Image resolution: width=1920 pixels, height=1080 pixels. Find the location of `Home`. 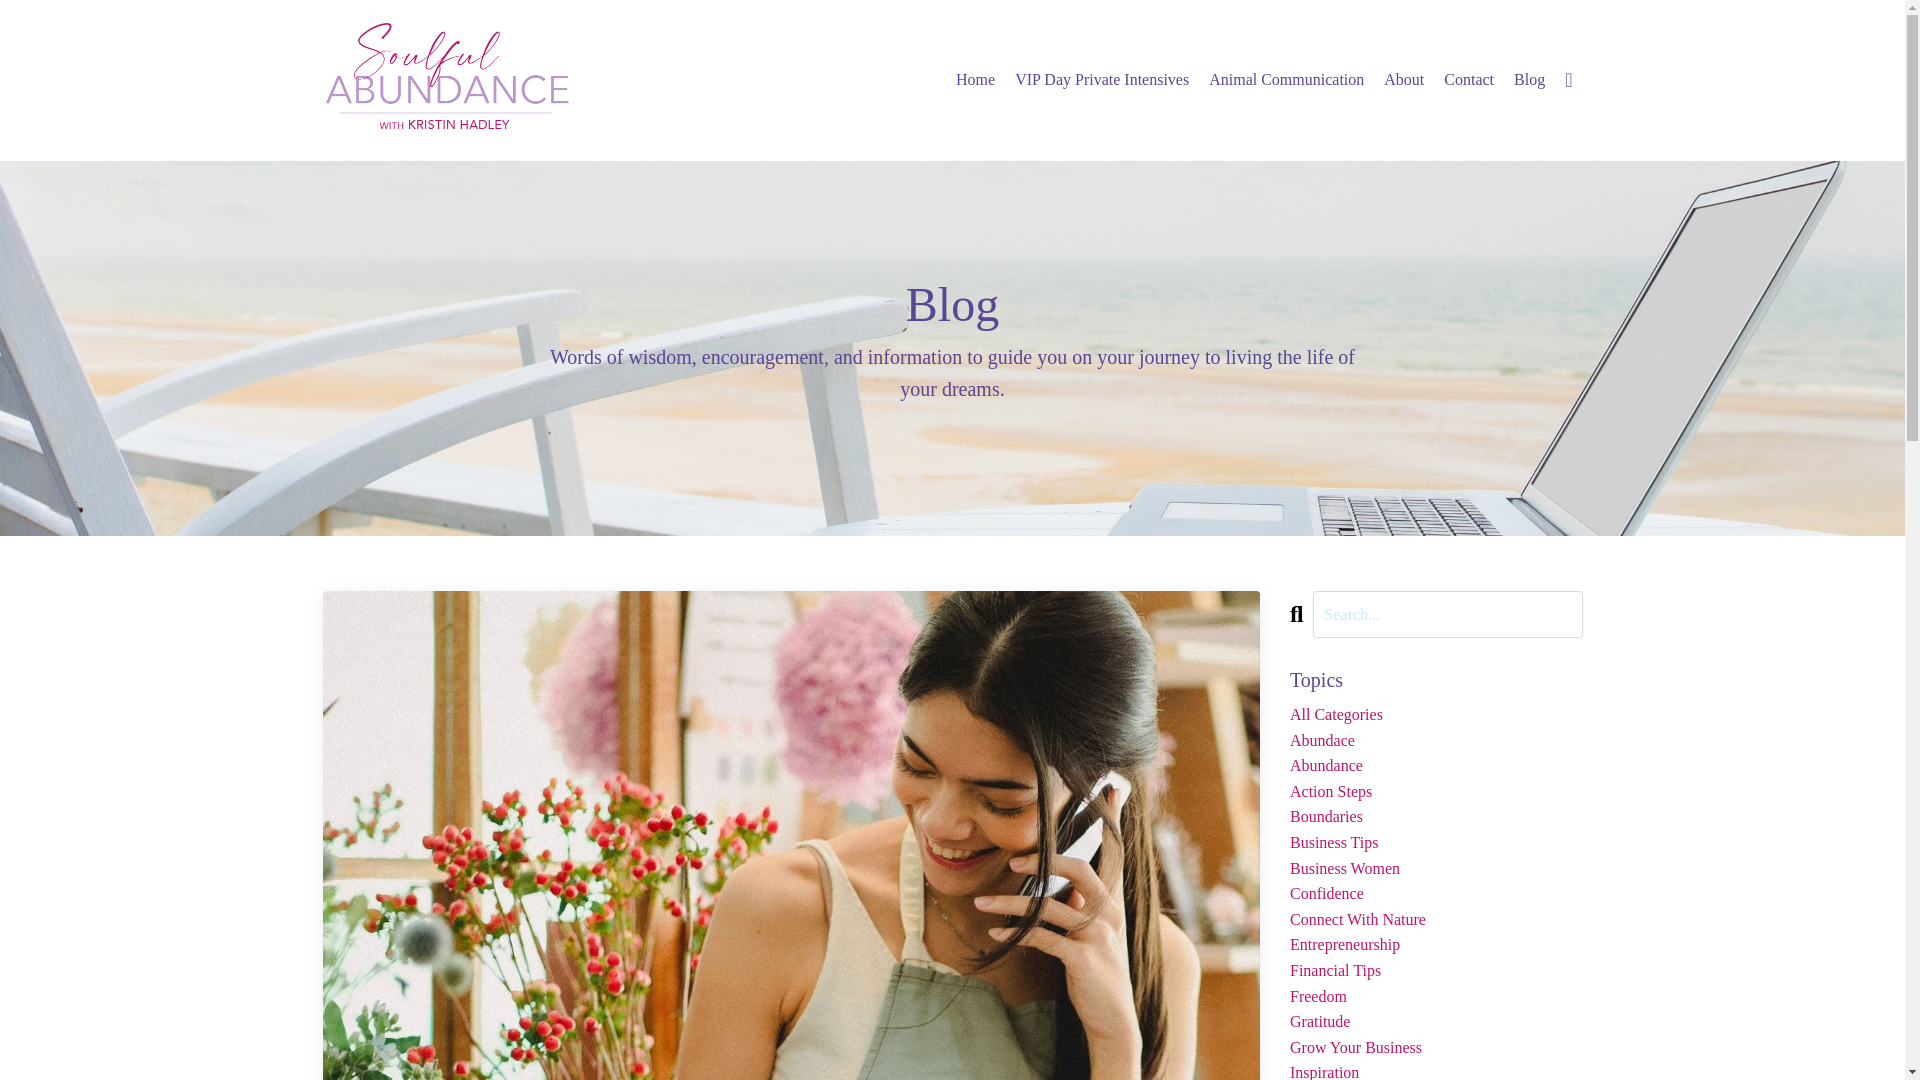

Home is located at coordinates (975, 79).